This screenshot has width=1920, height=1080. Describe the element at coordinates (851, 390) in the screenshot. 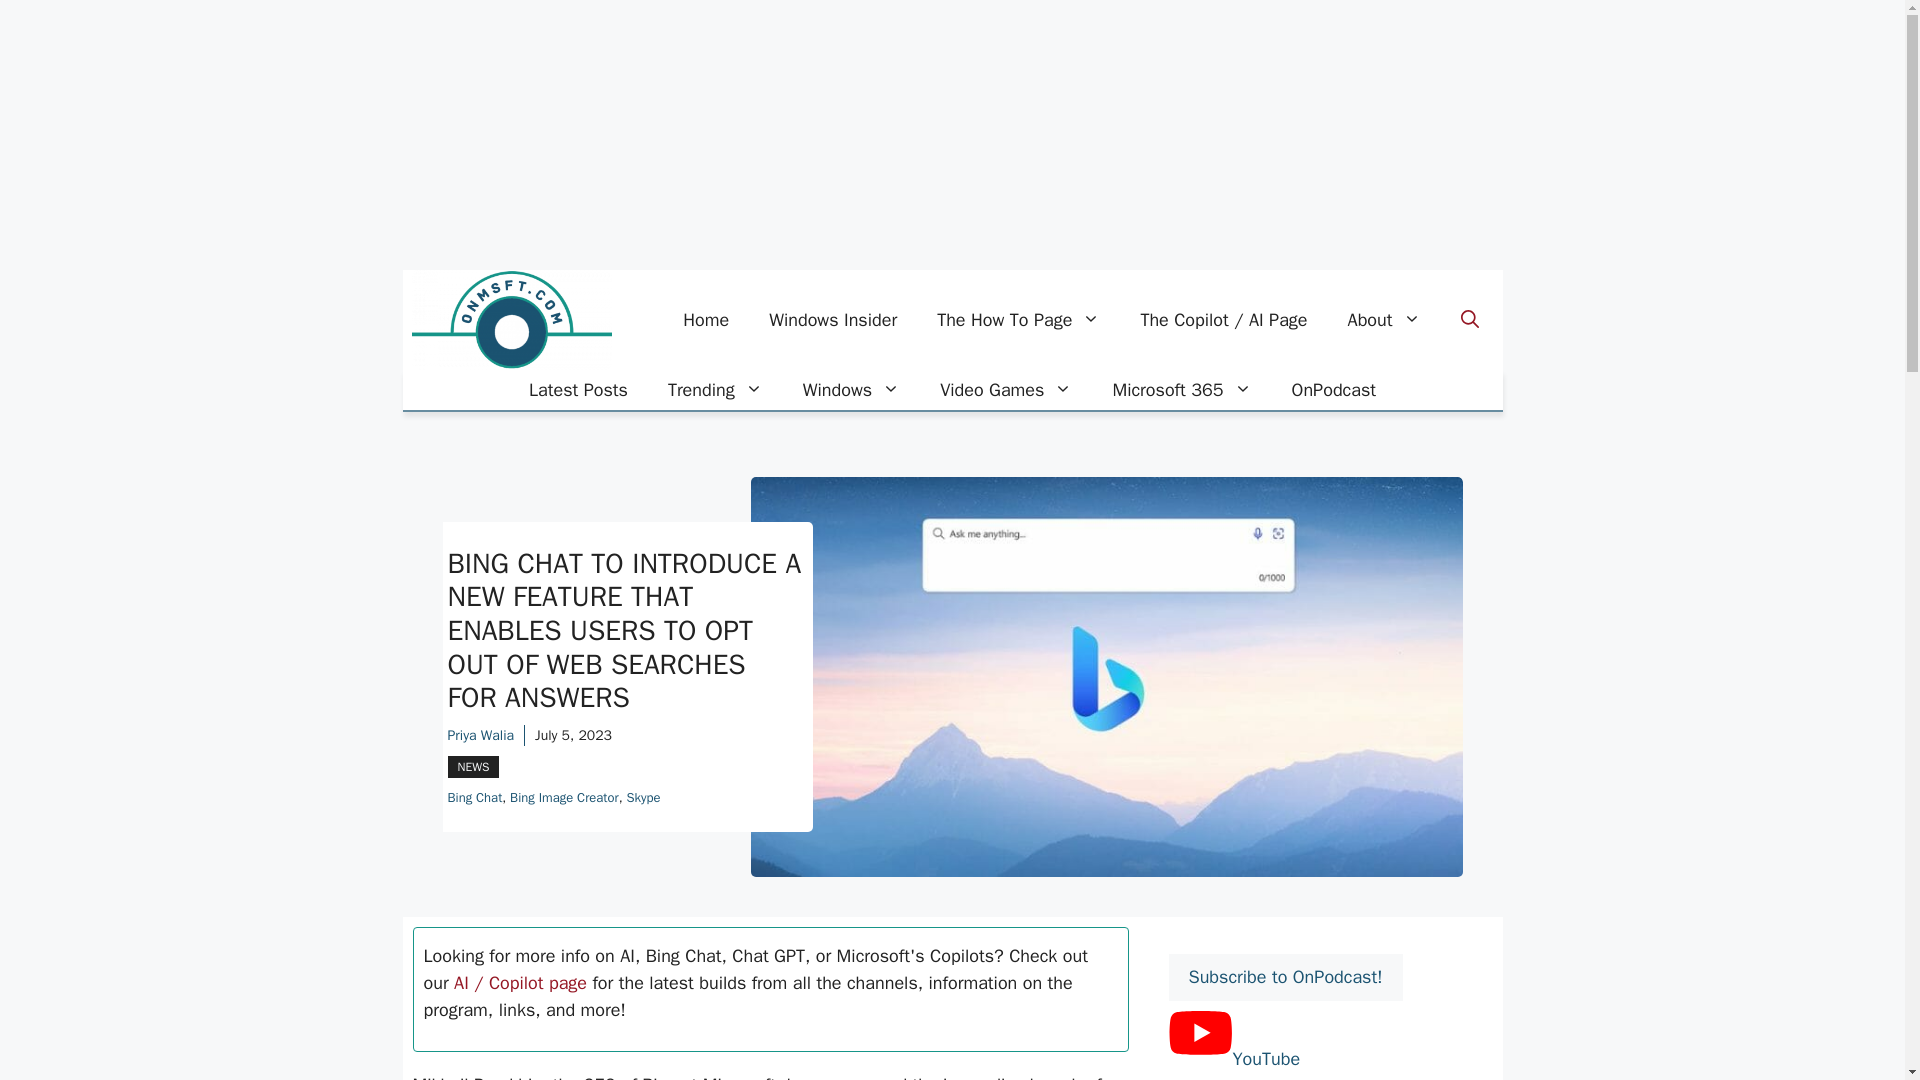

I see `Windows` at that location.